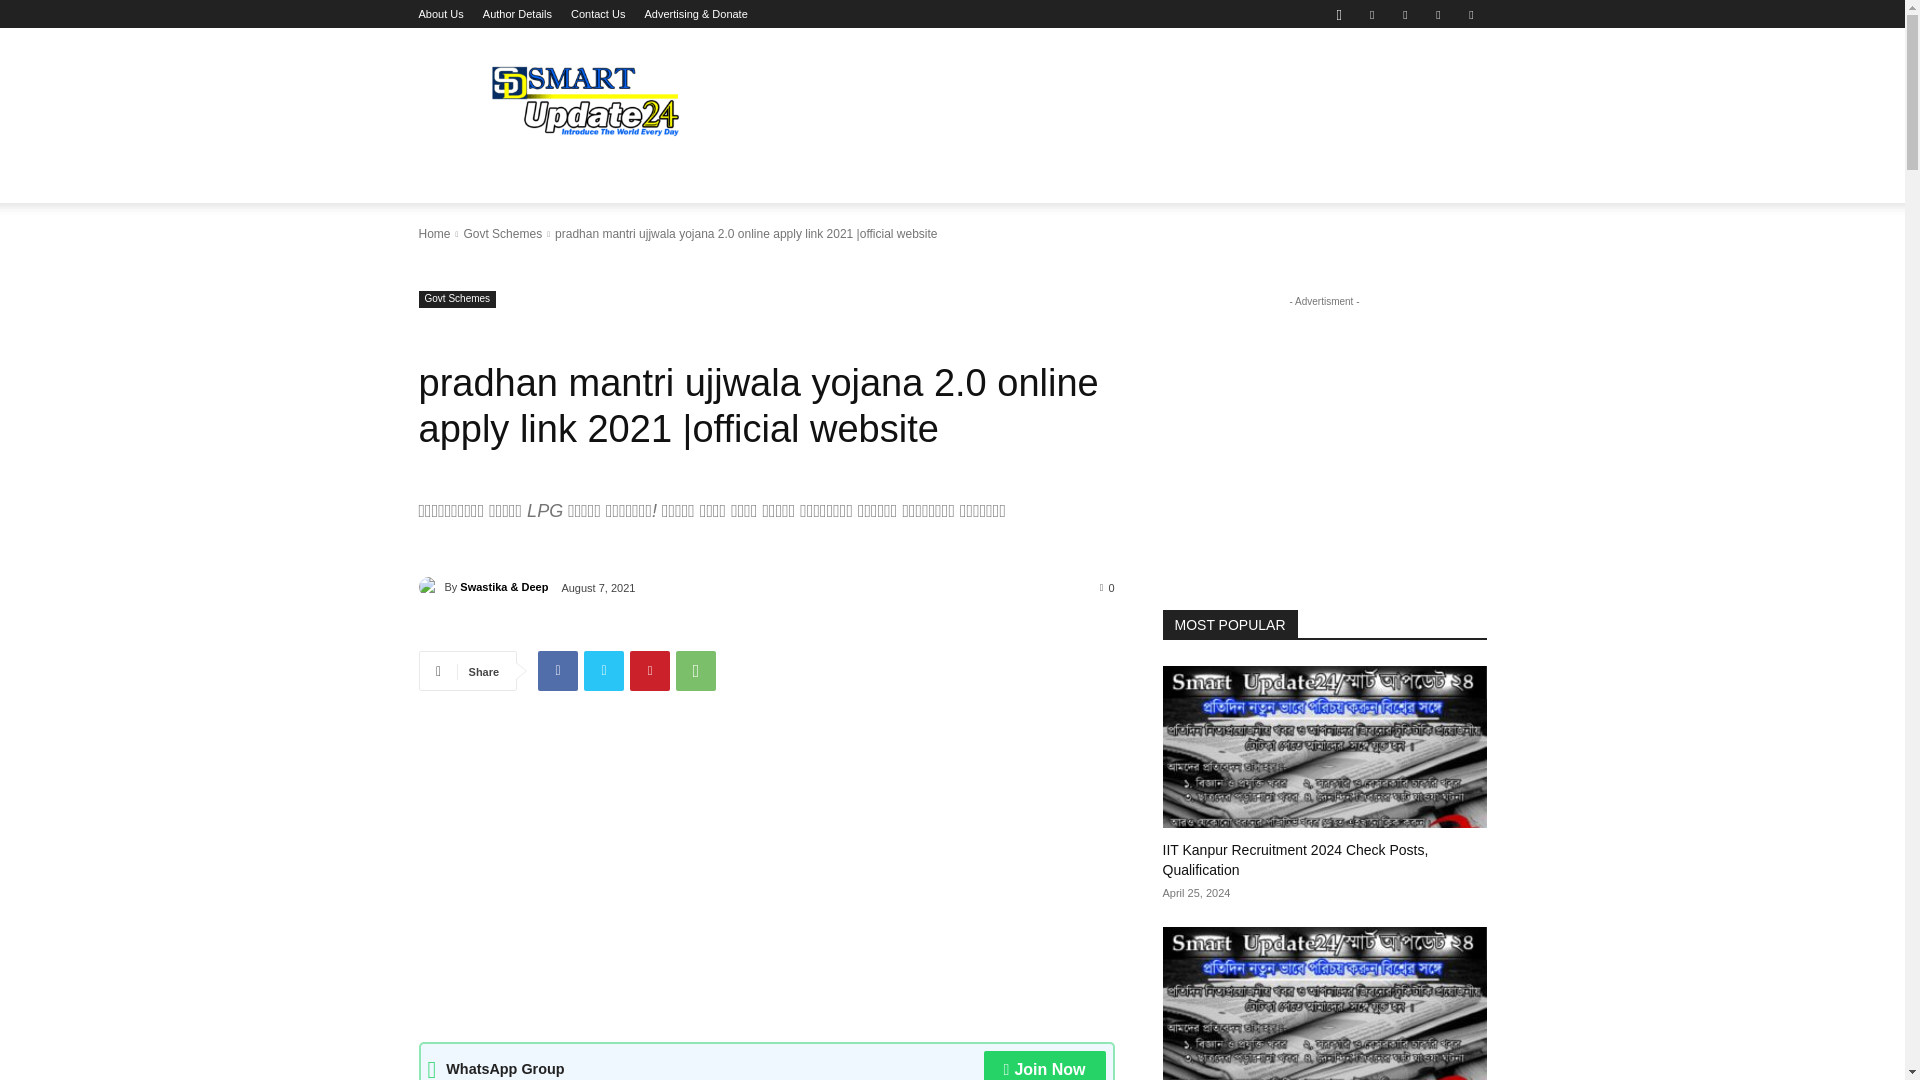  Describe the element at coordinates (518, 14) in the screenshot. I see `Author Details` at that location.